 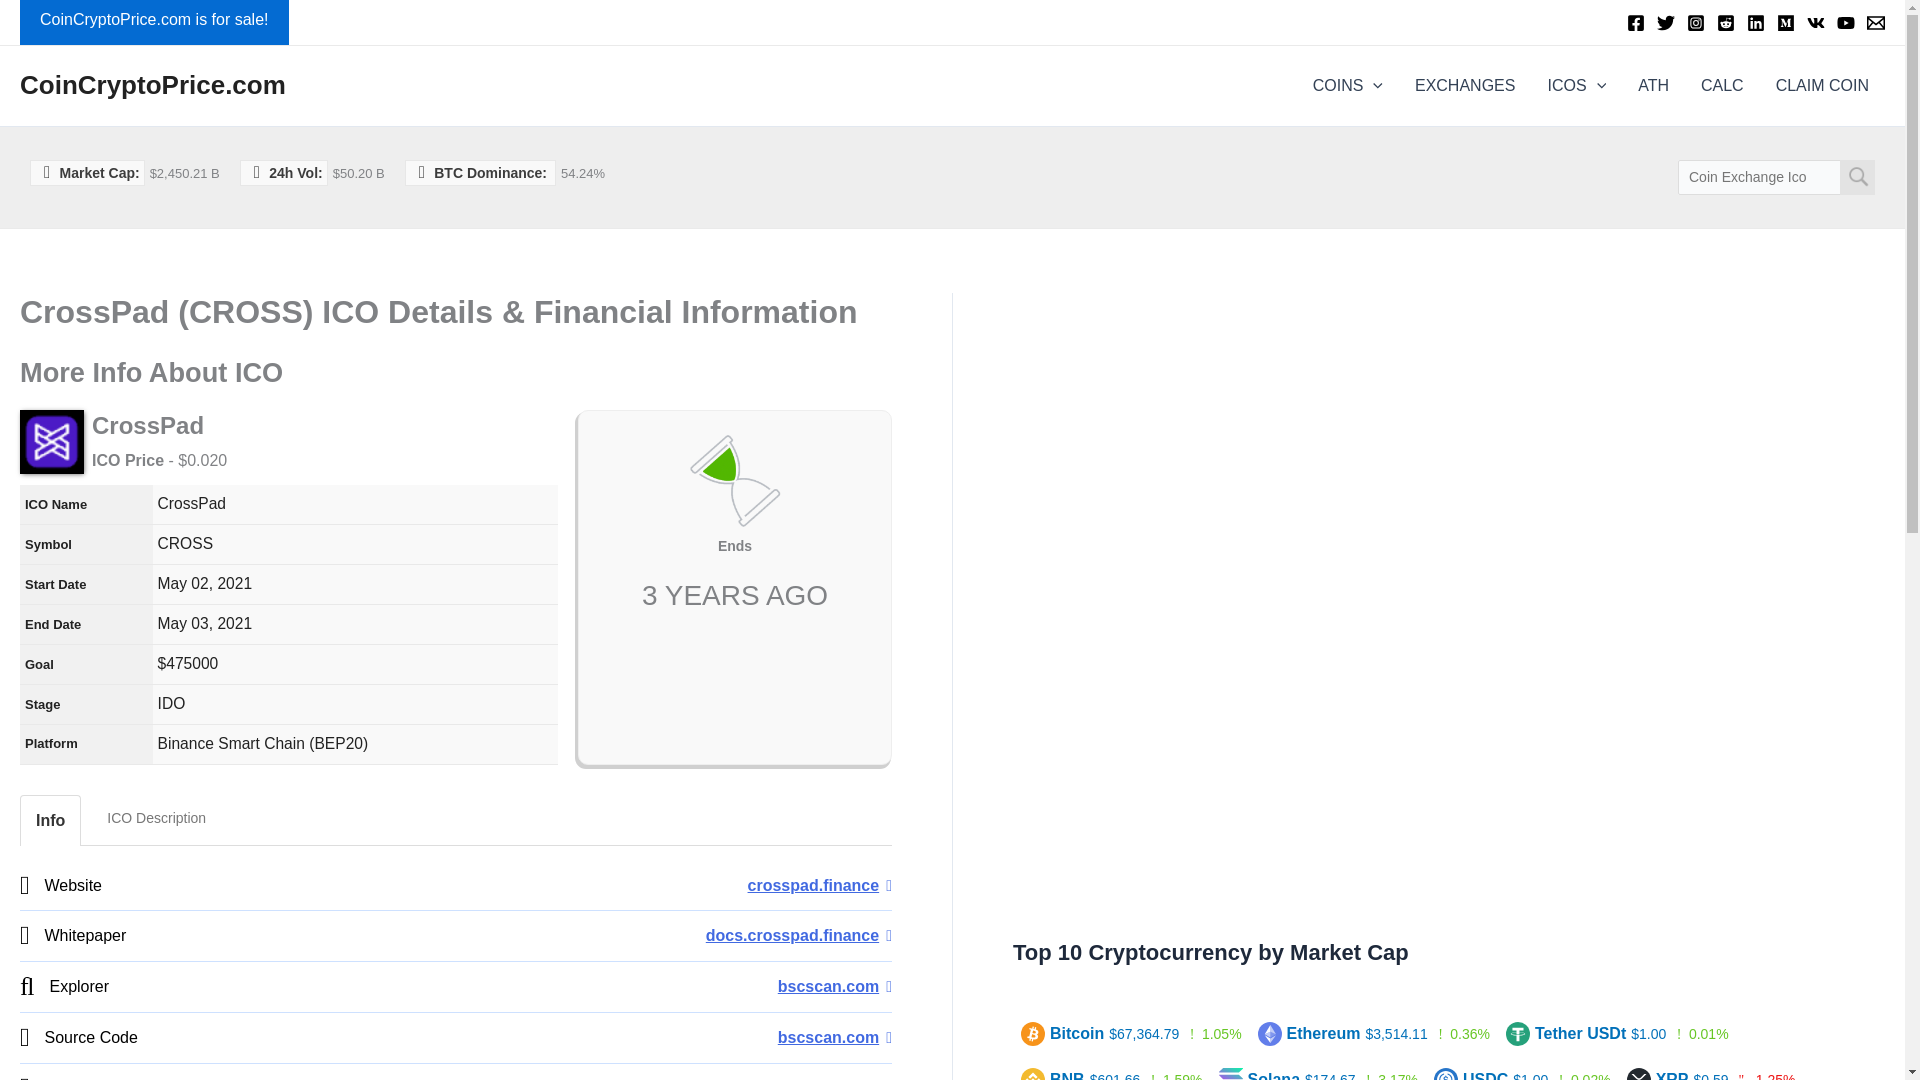 I want to click on Explorer, so click(x=834, y=986).